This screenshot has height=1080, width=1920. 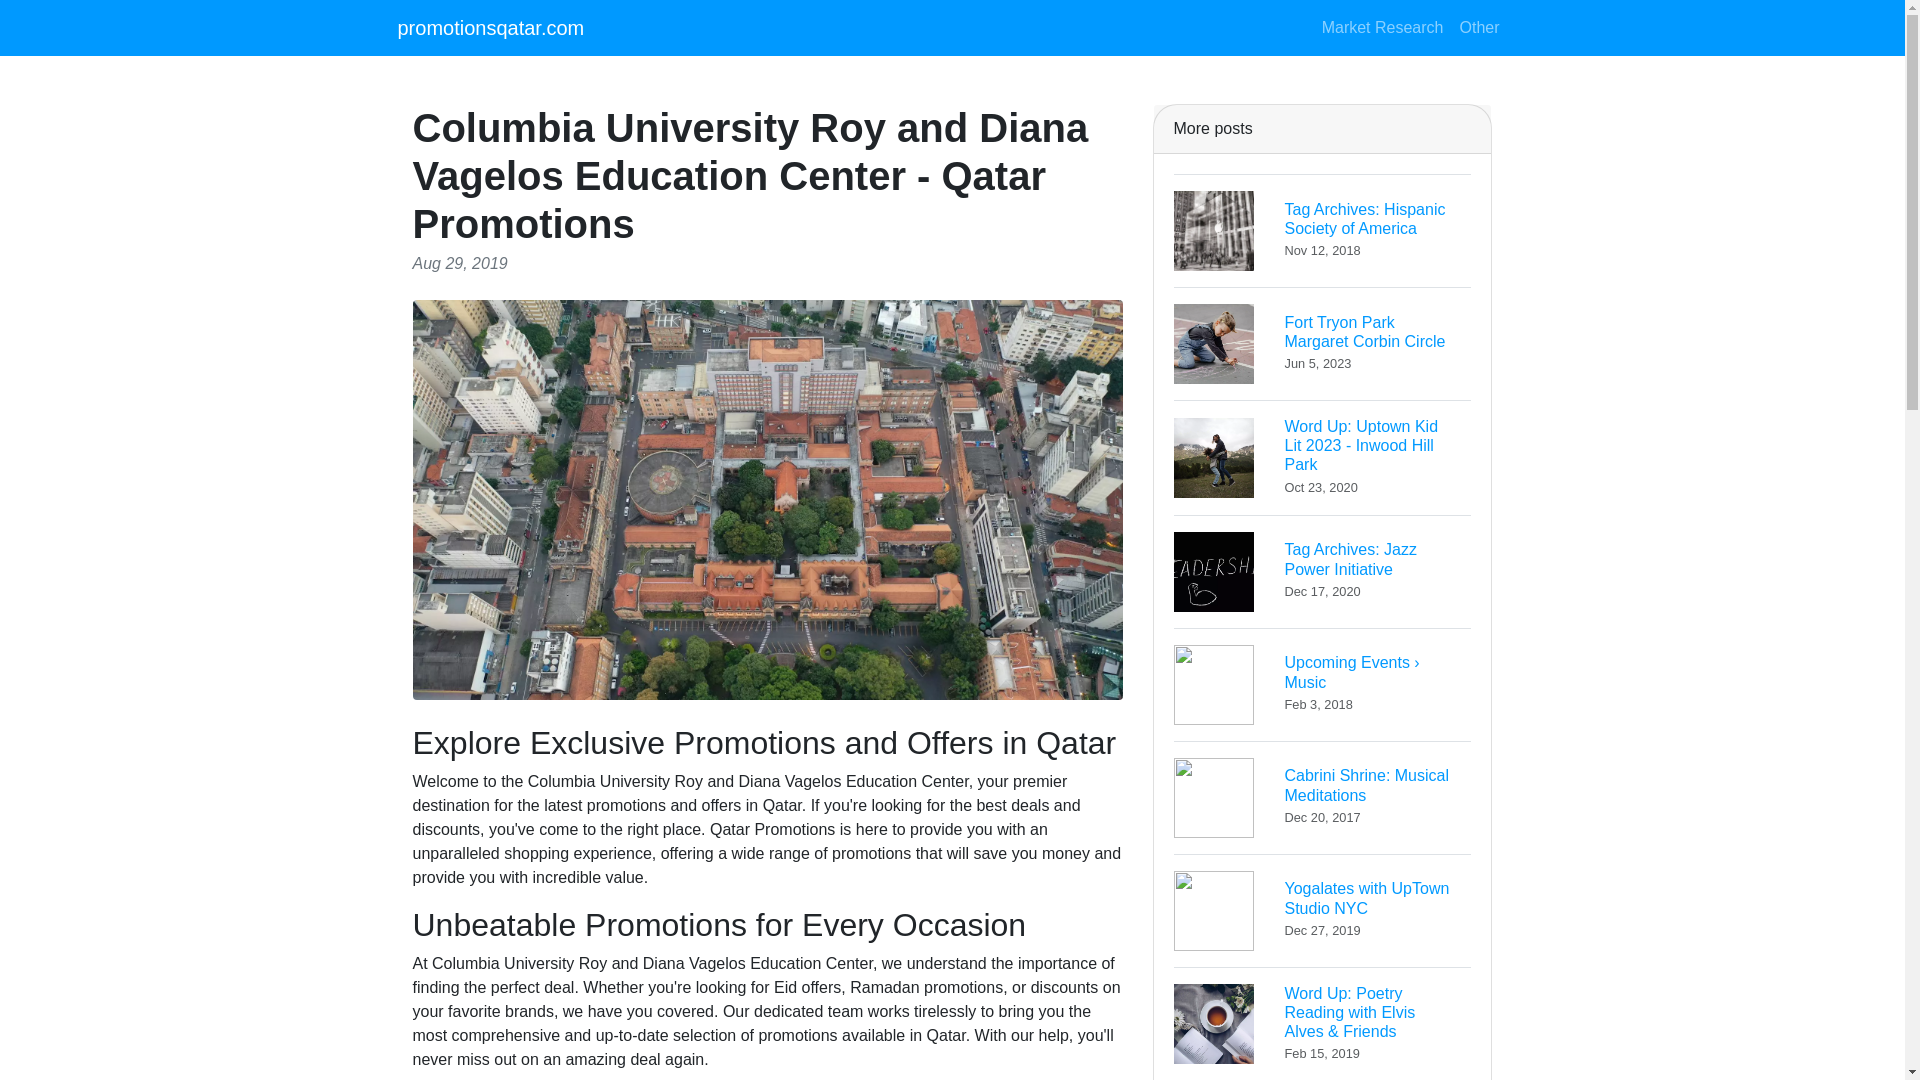 I want to click on promotionsqatar.com, so click(x=1322, y=230).